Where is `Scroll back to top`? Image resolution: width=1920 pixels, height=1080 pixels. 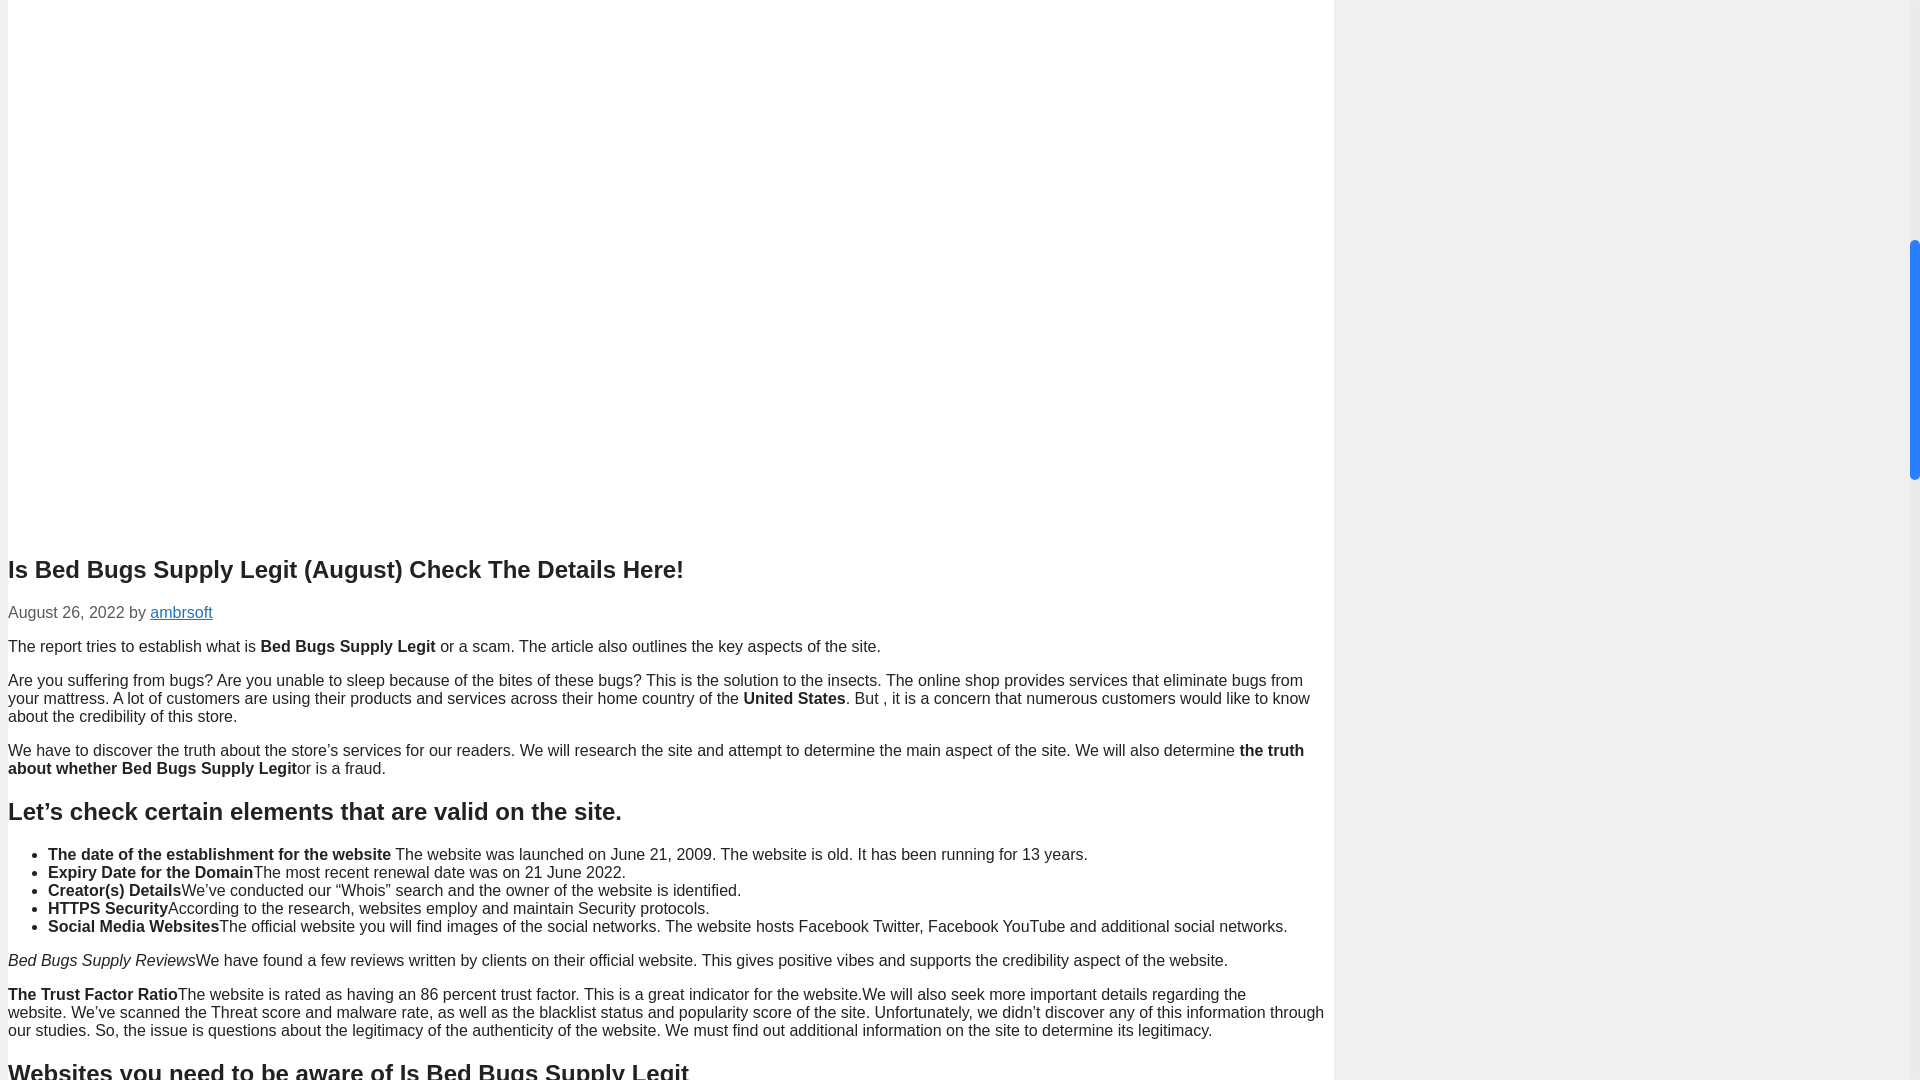
Scroll back to top is located at coordinates (1859, 949).